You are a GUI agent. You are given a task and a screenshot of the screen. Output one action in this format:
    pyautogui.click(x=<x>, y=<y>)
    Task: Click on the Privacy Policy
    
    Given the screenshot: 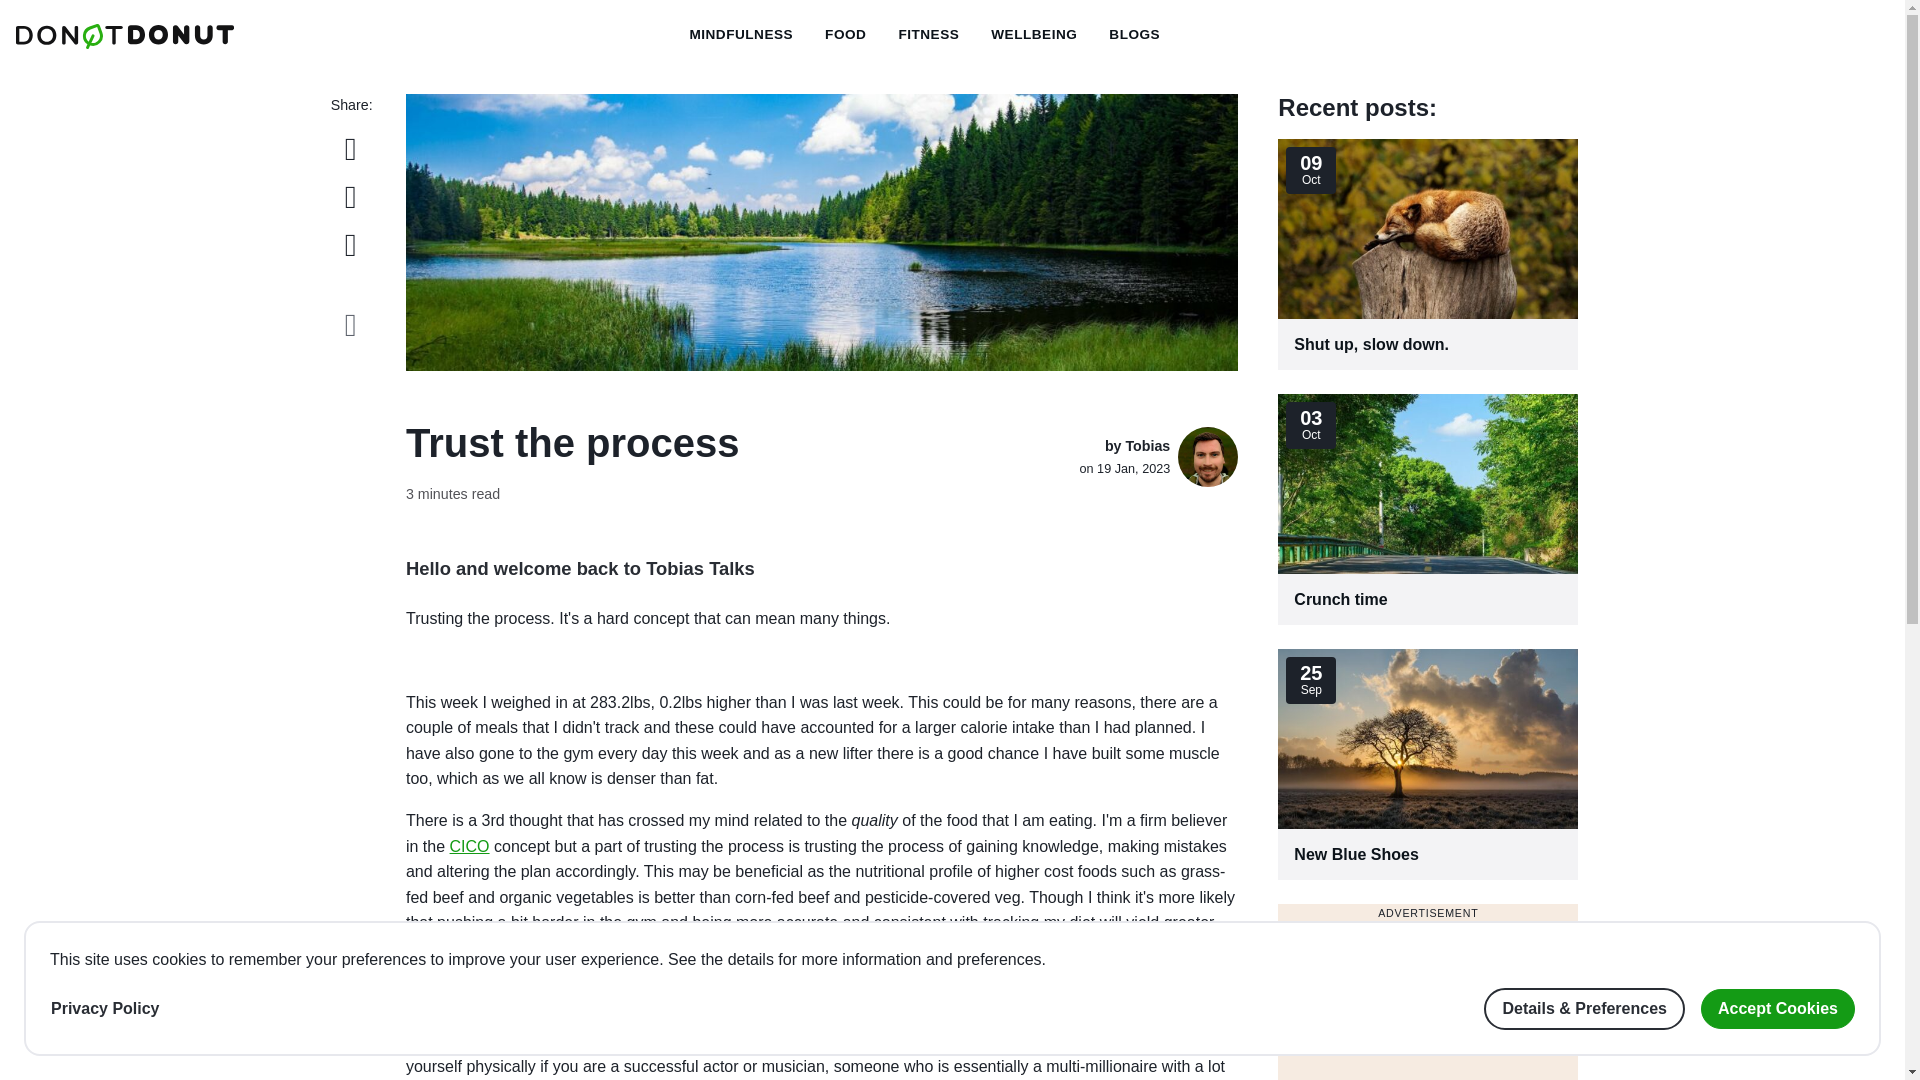 What is the action you would take?
    pyautogui.click(x=740, y=35)
    